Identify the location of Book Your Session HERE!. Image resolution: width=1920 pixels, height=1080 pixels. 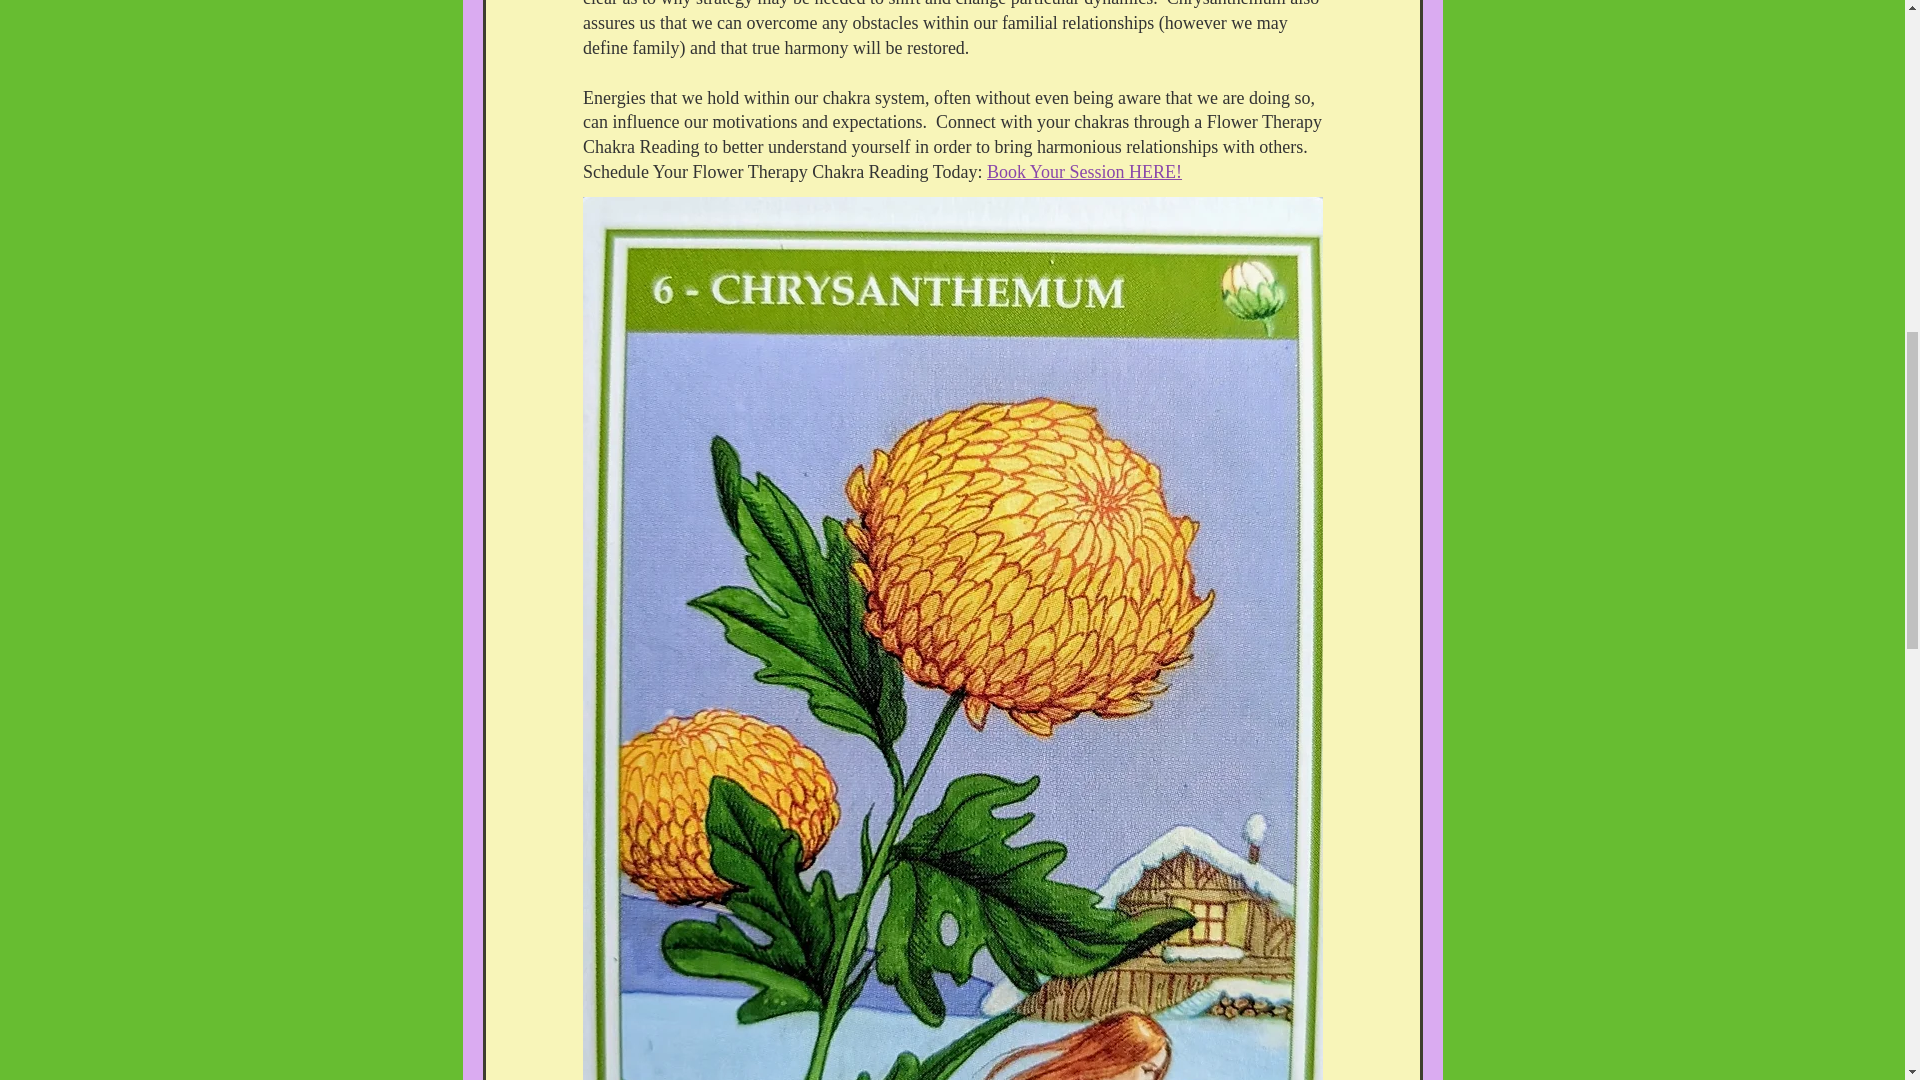
(1084, 172).